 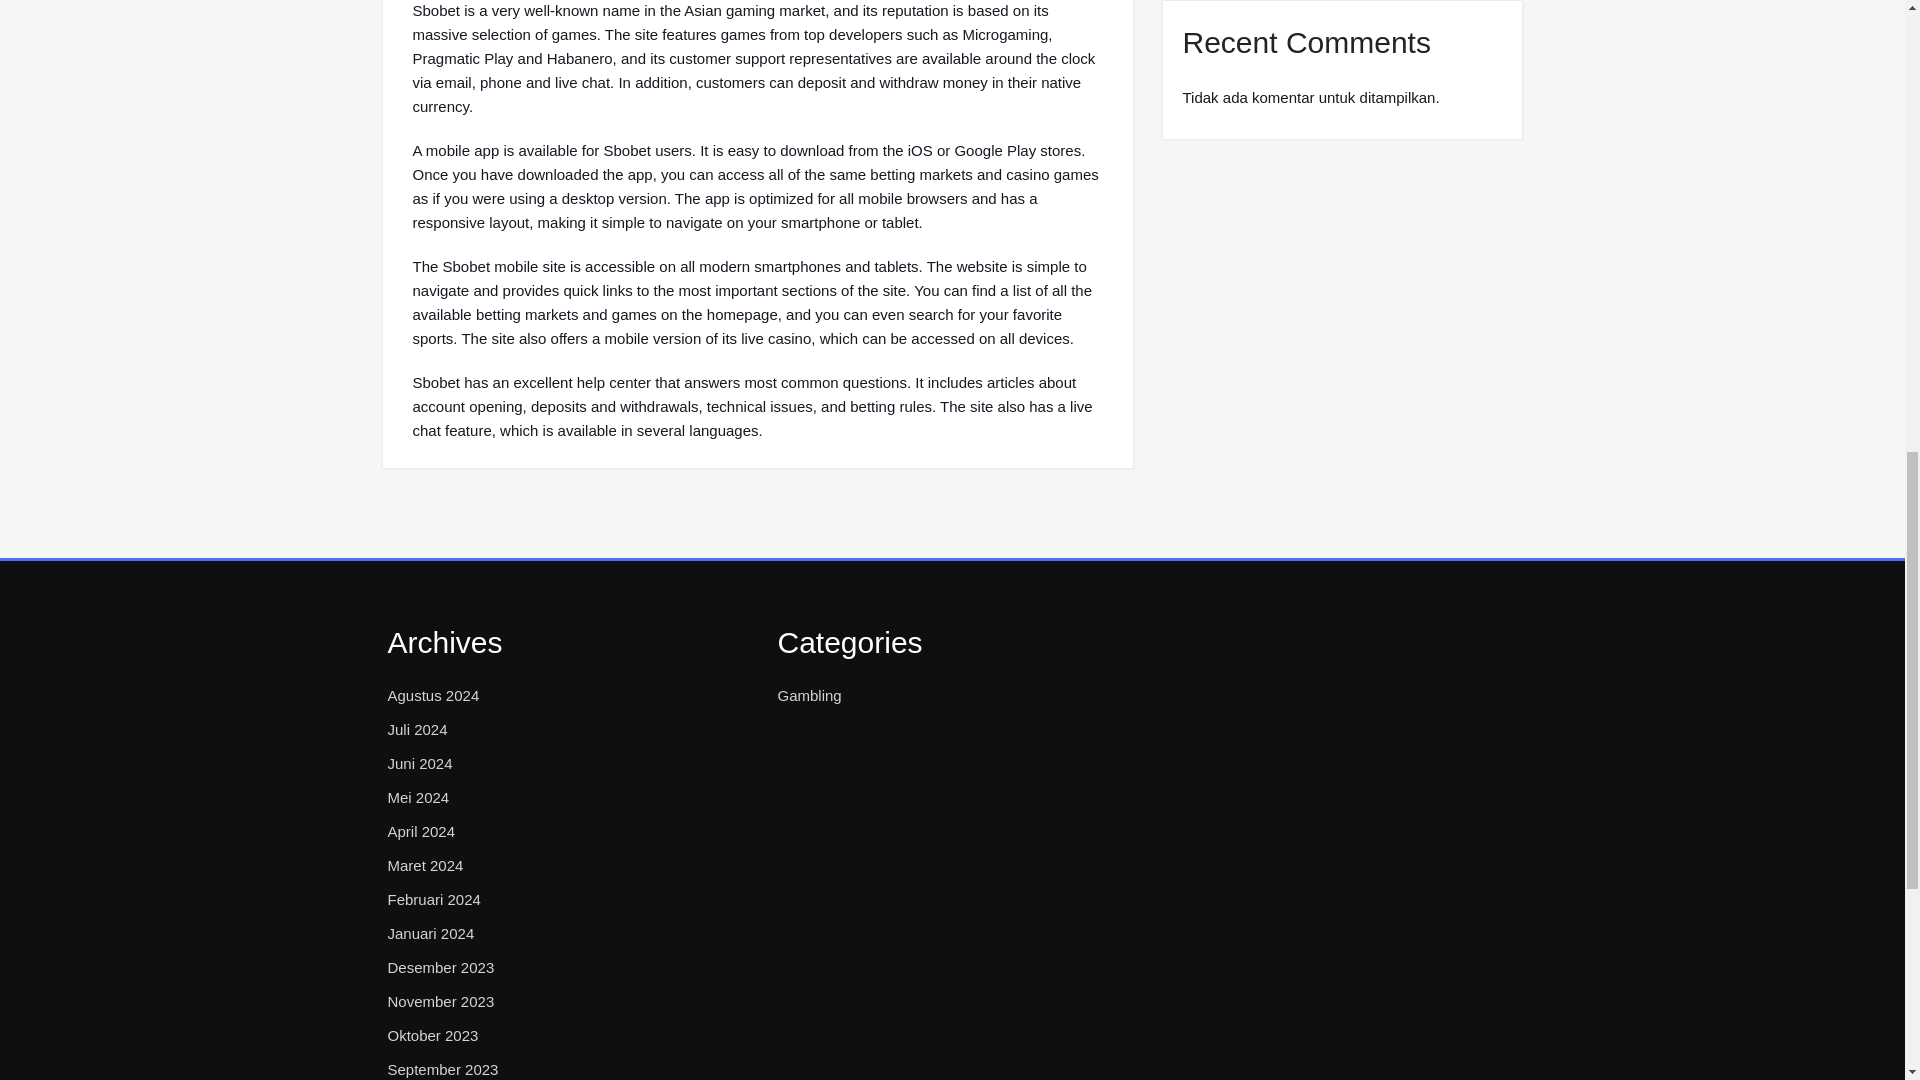 What do you see at coordinates (443, 1069) in the screenshot?
I see `September 2023` at bounding box center [443, 1069].